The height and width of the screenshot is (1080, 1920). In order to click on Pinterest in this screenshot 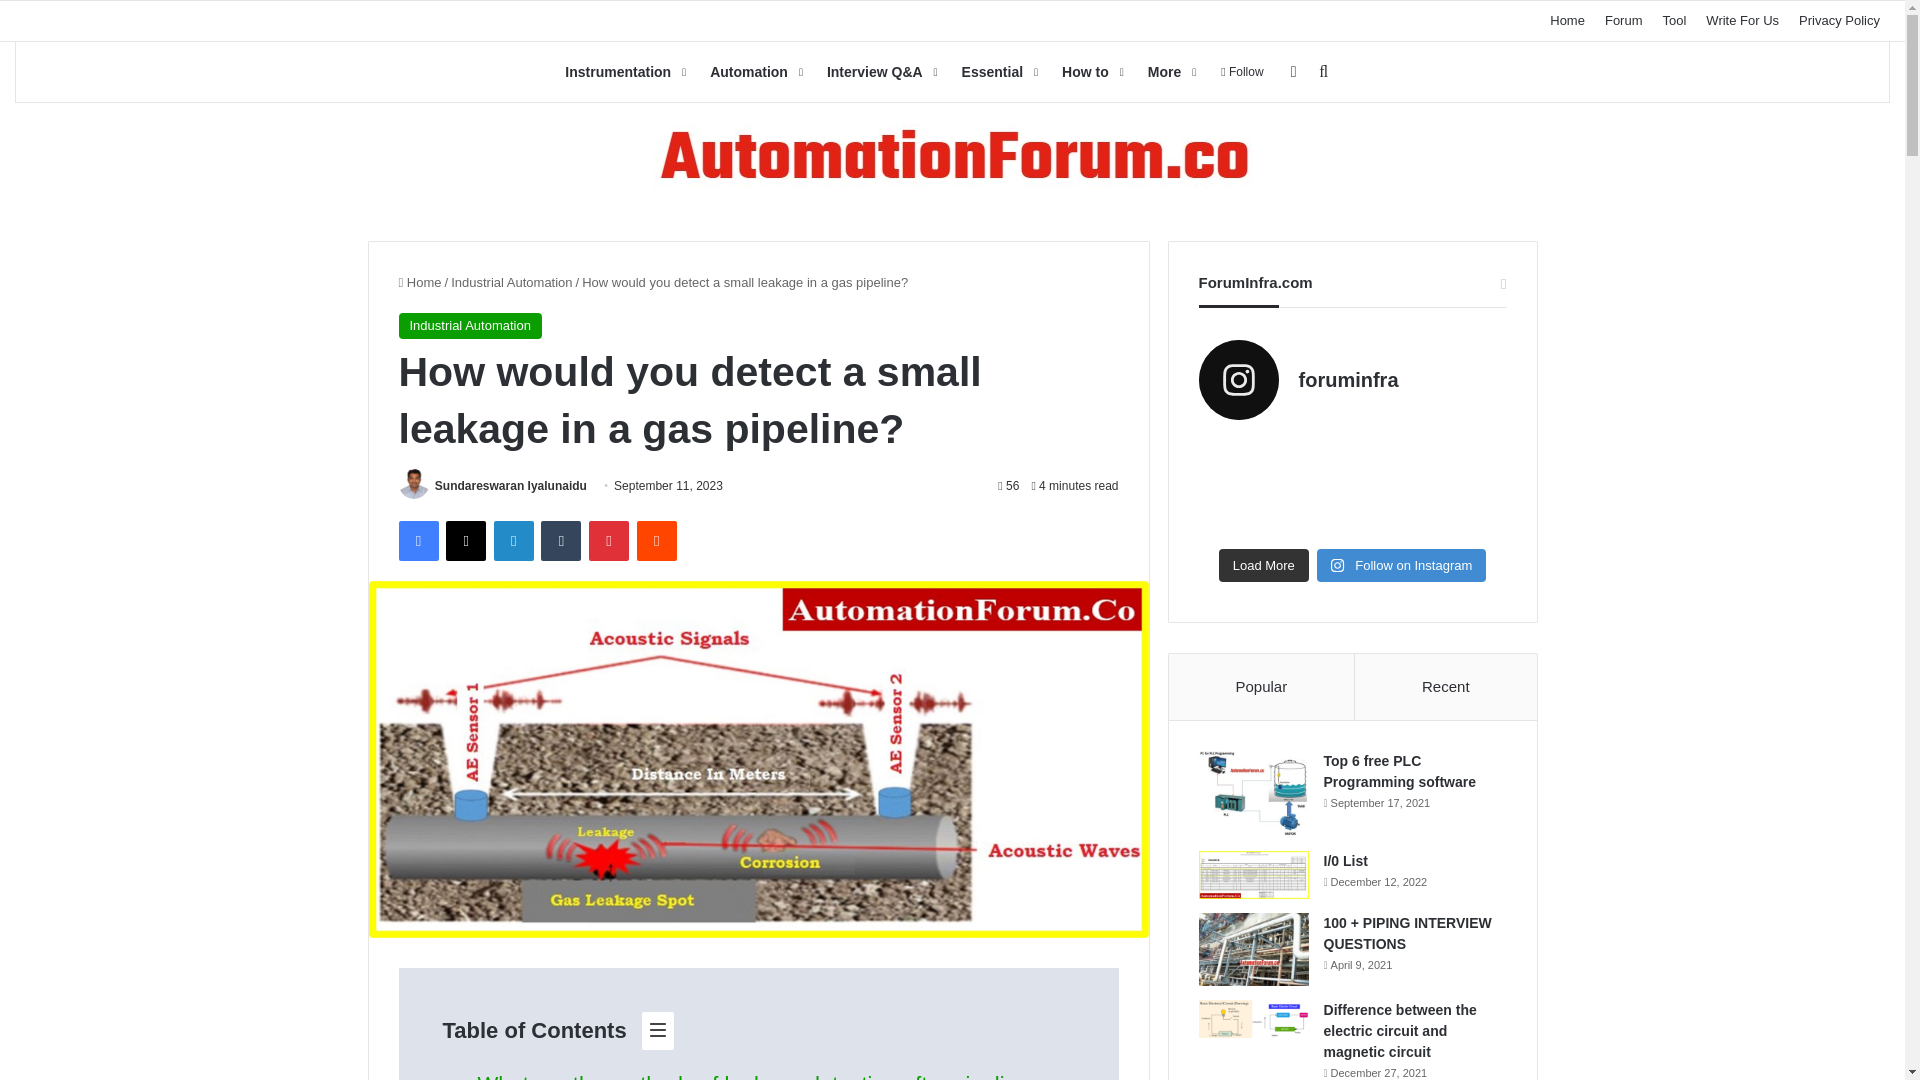, I will do `click(609, 540)`.